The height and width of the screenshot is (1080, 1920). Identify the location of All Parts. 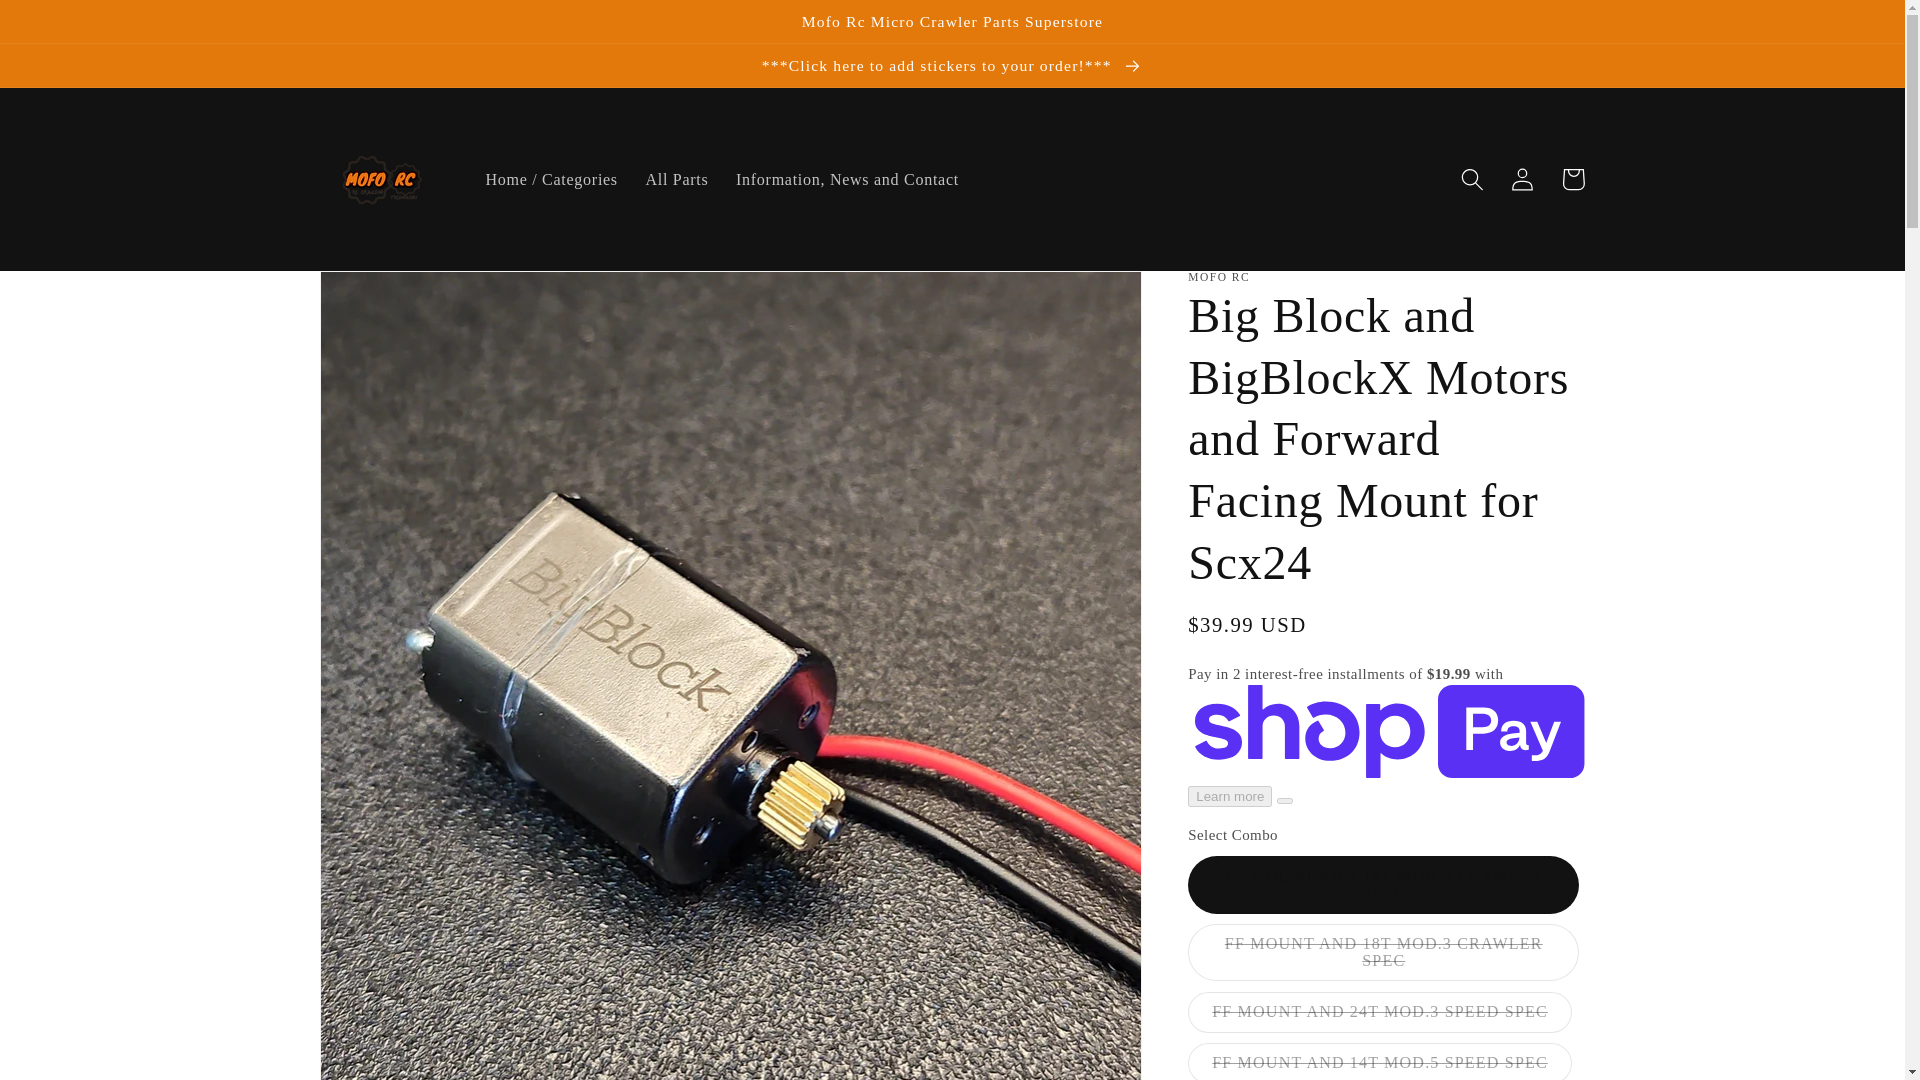
(677, 180).